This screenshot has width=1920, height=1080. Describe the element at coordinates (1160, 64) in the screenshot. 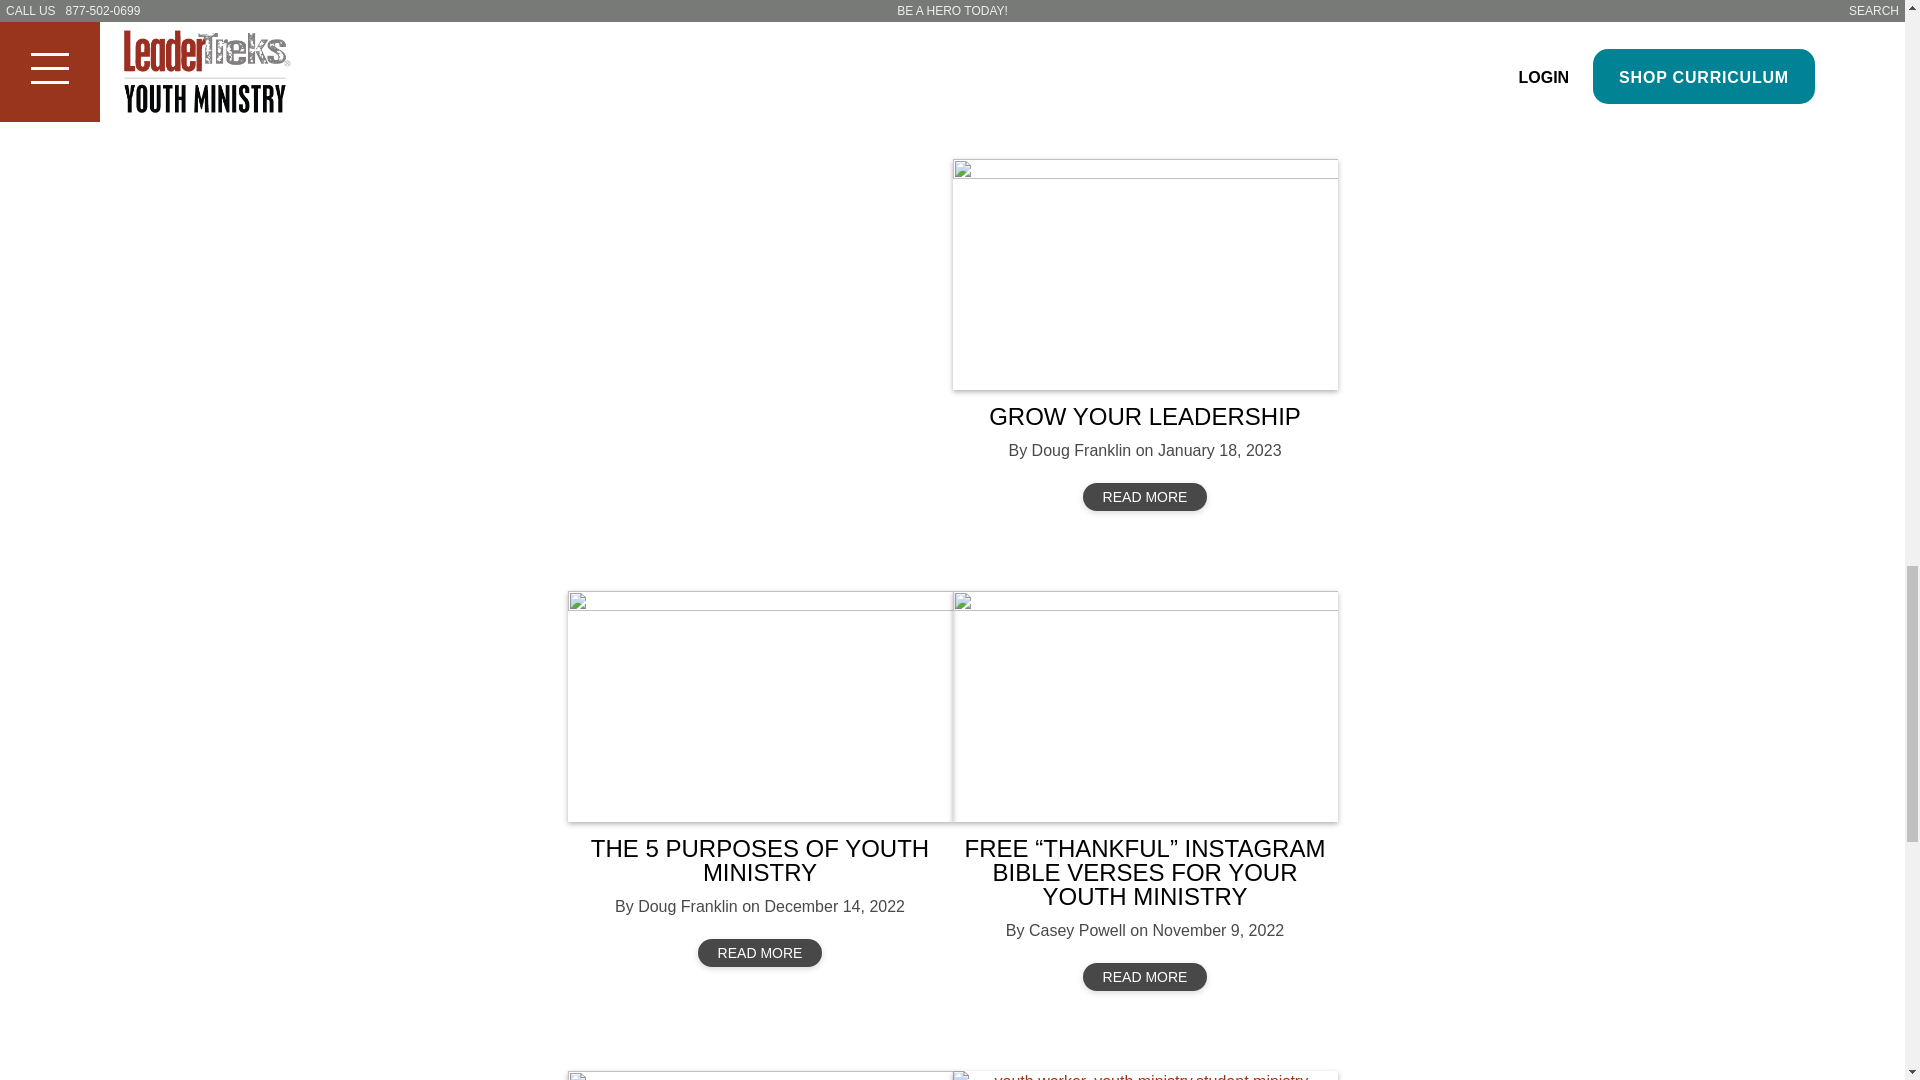

I see `READ MORE` at that location.